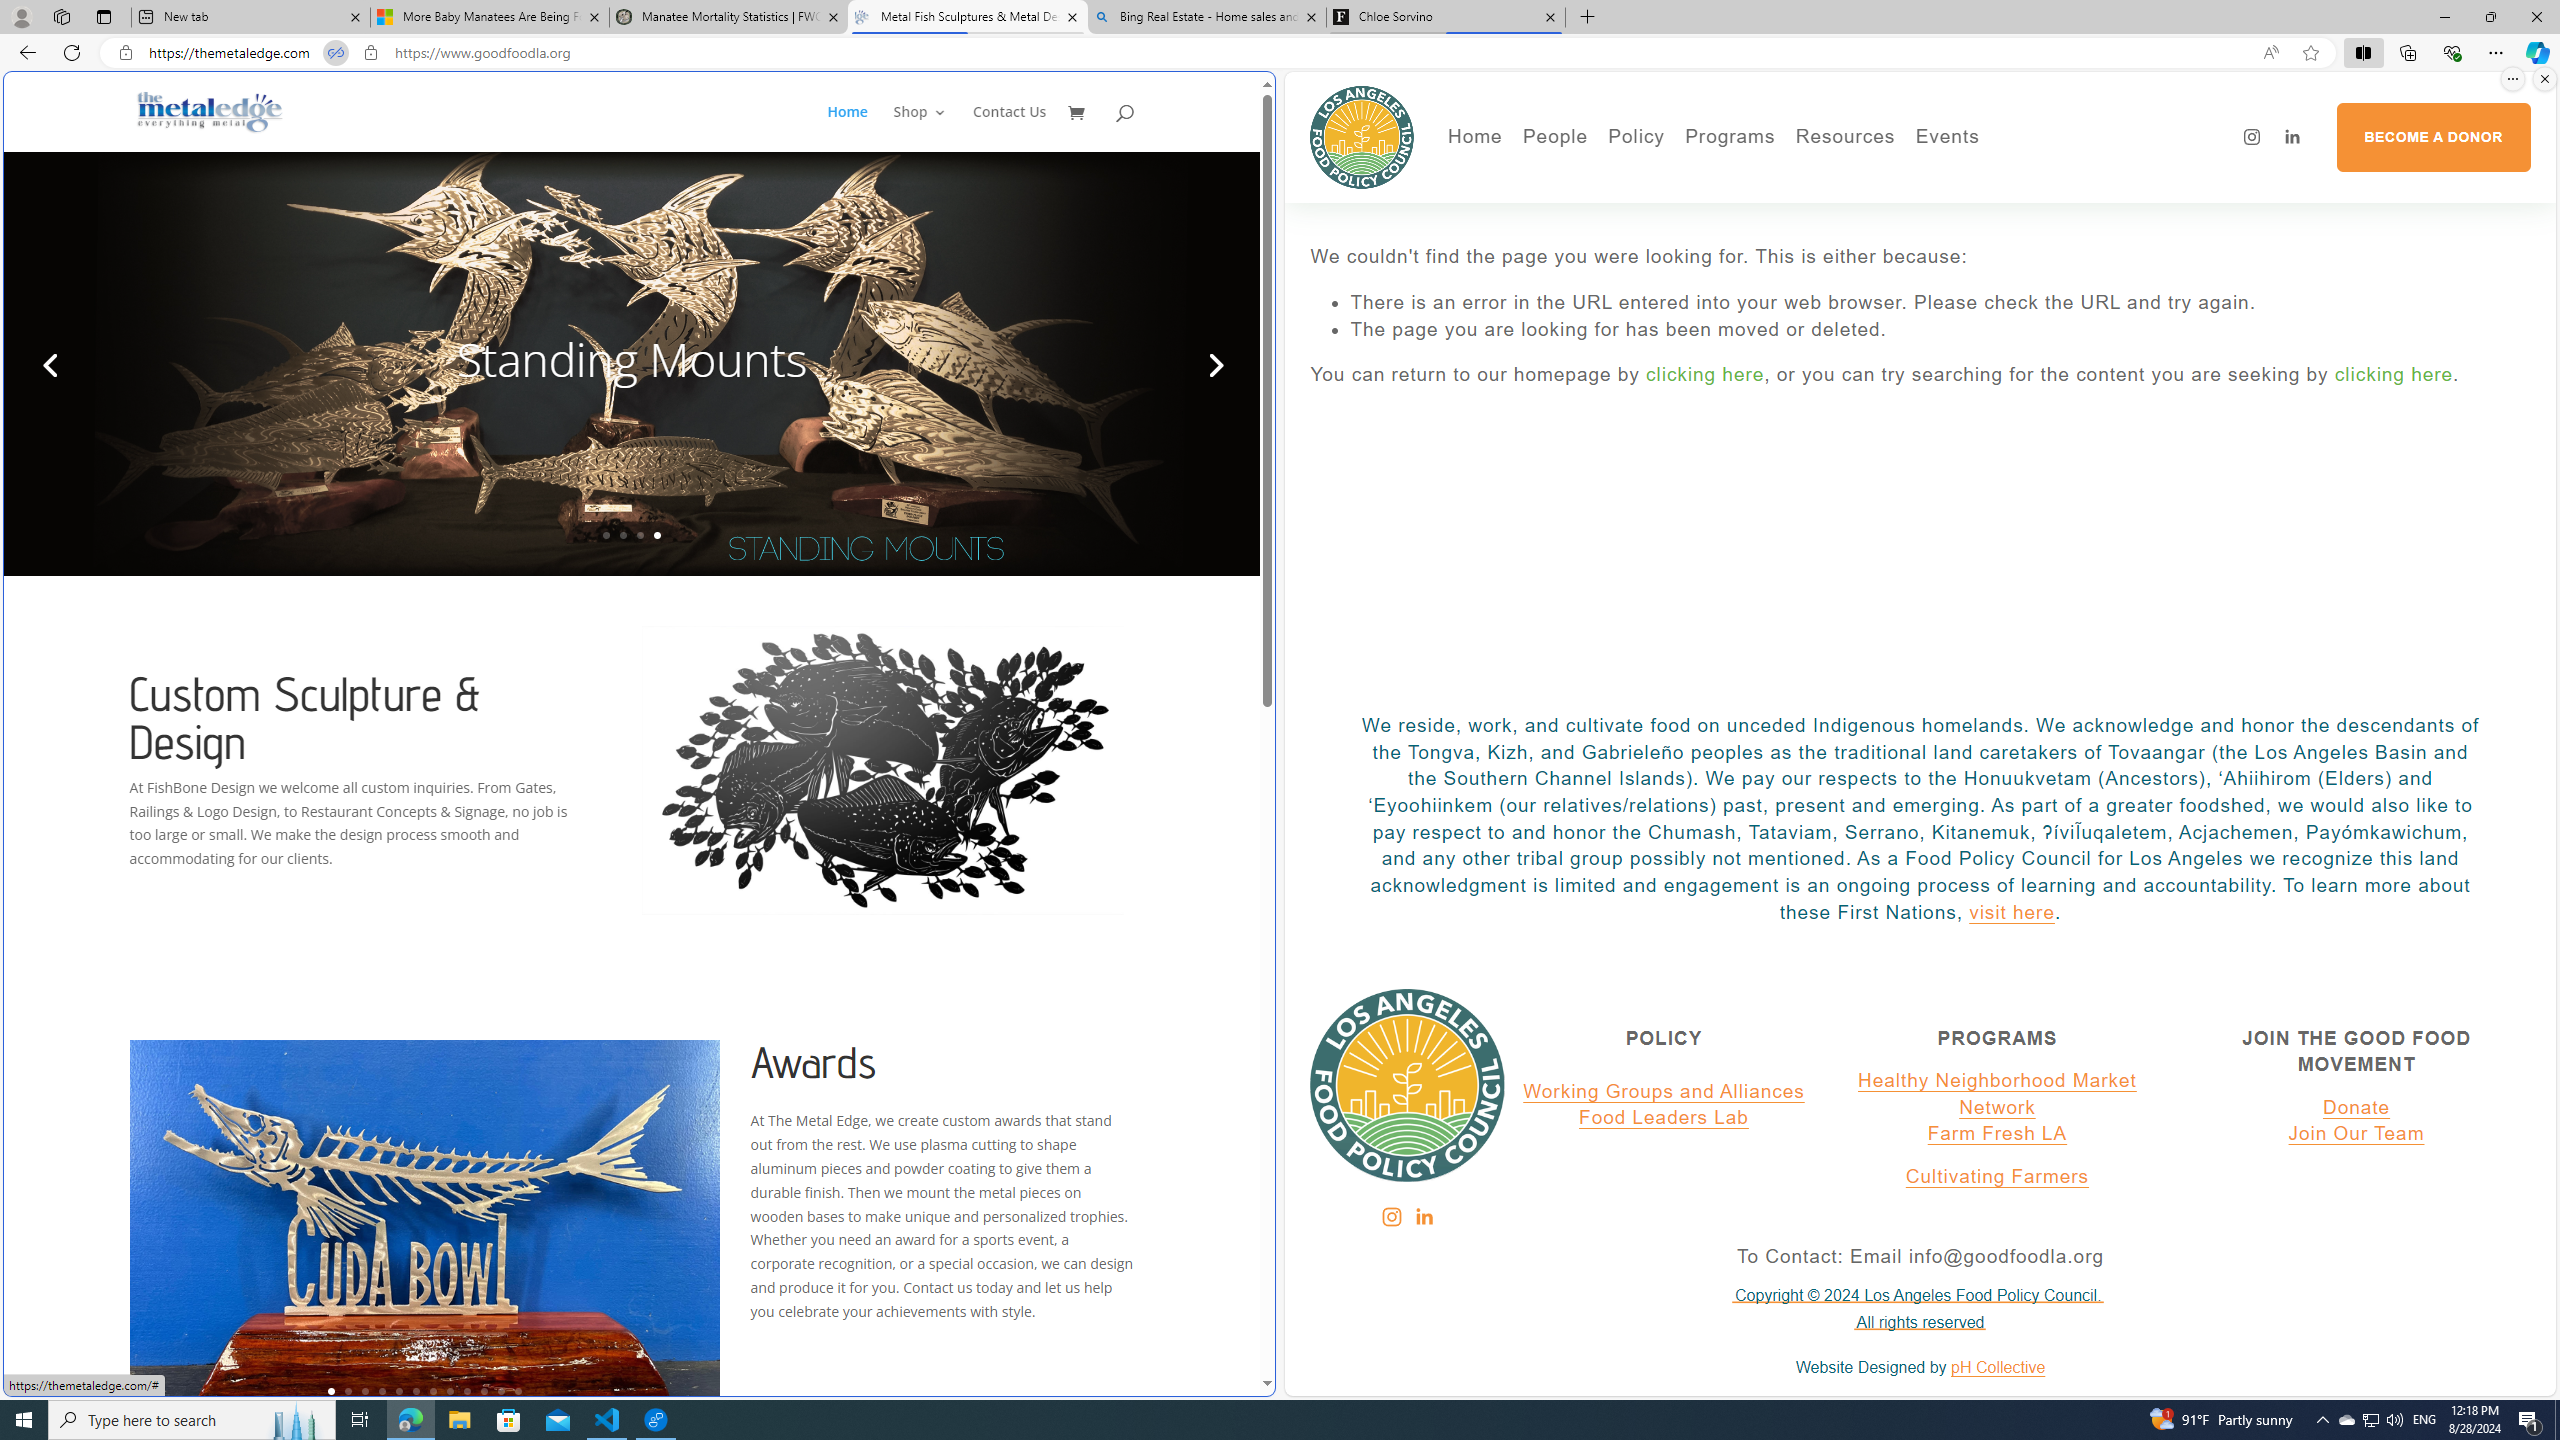  I want to click on Healthy Neighborhood Market Network, so click(1996, 1094).